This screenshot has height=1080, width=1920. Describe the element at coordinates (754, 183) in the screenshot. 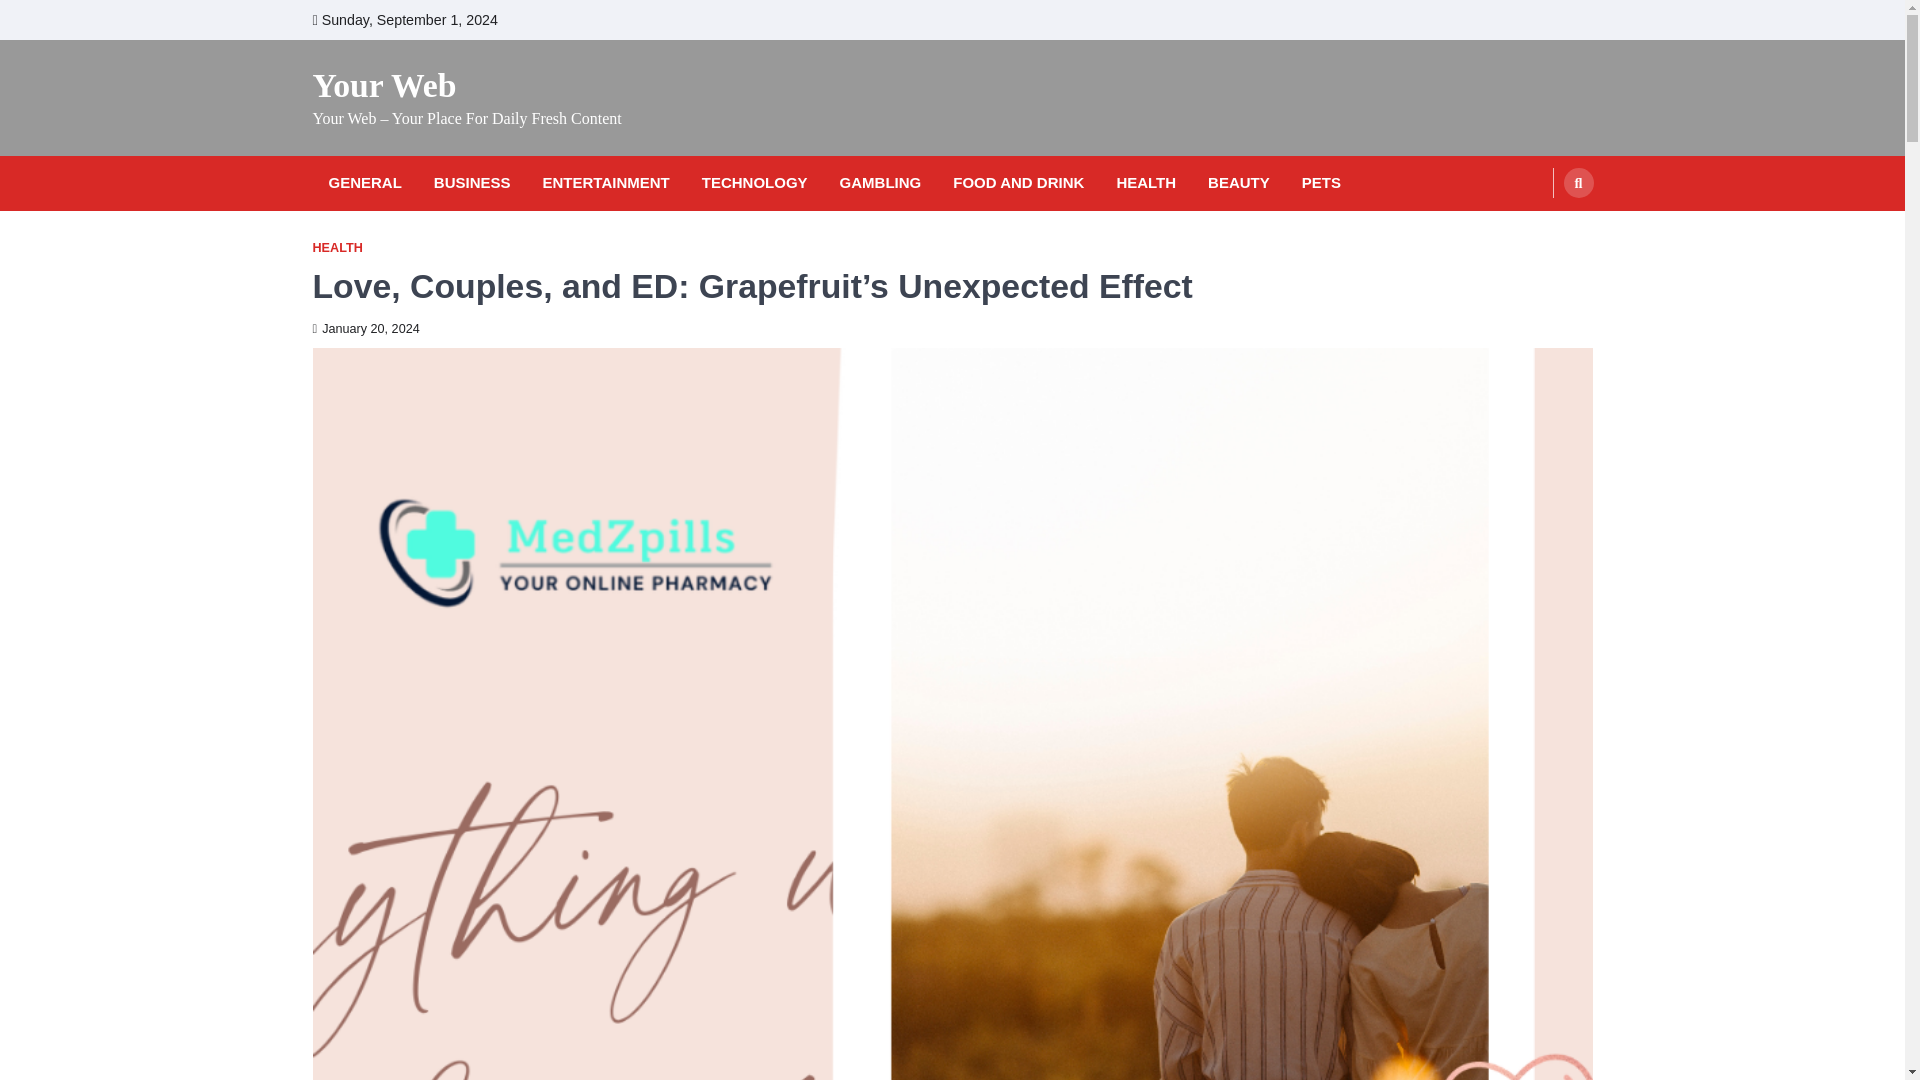

I see `TECHNOLOGY` at that location.